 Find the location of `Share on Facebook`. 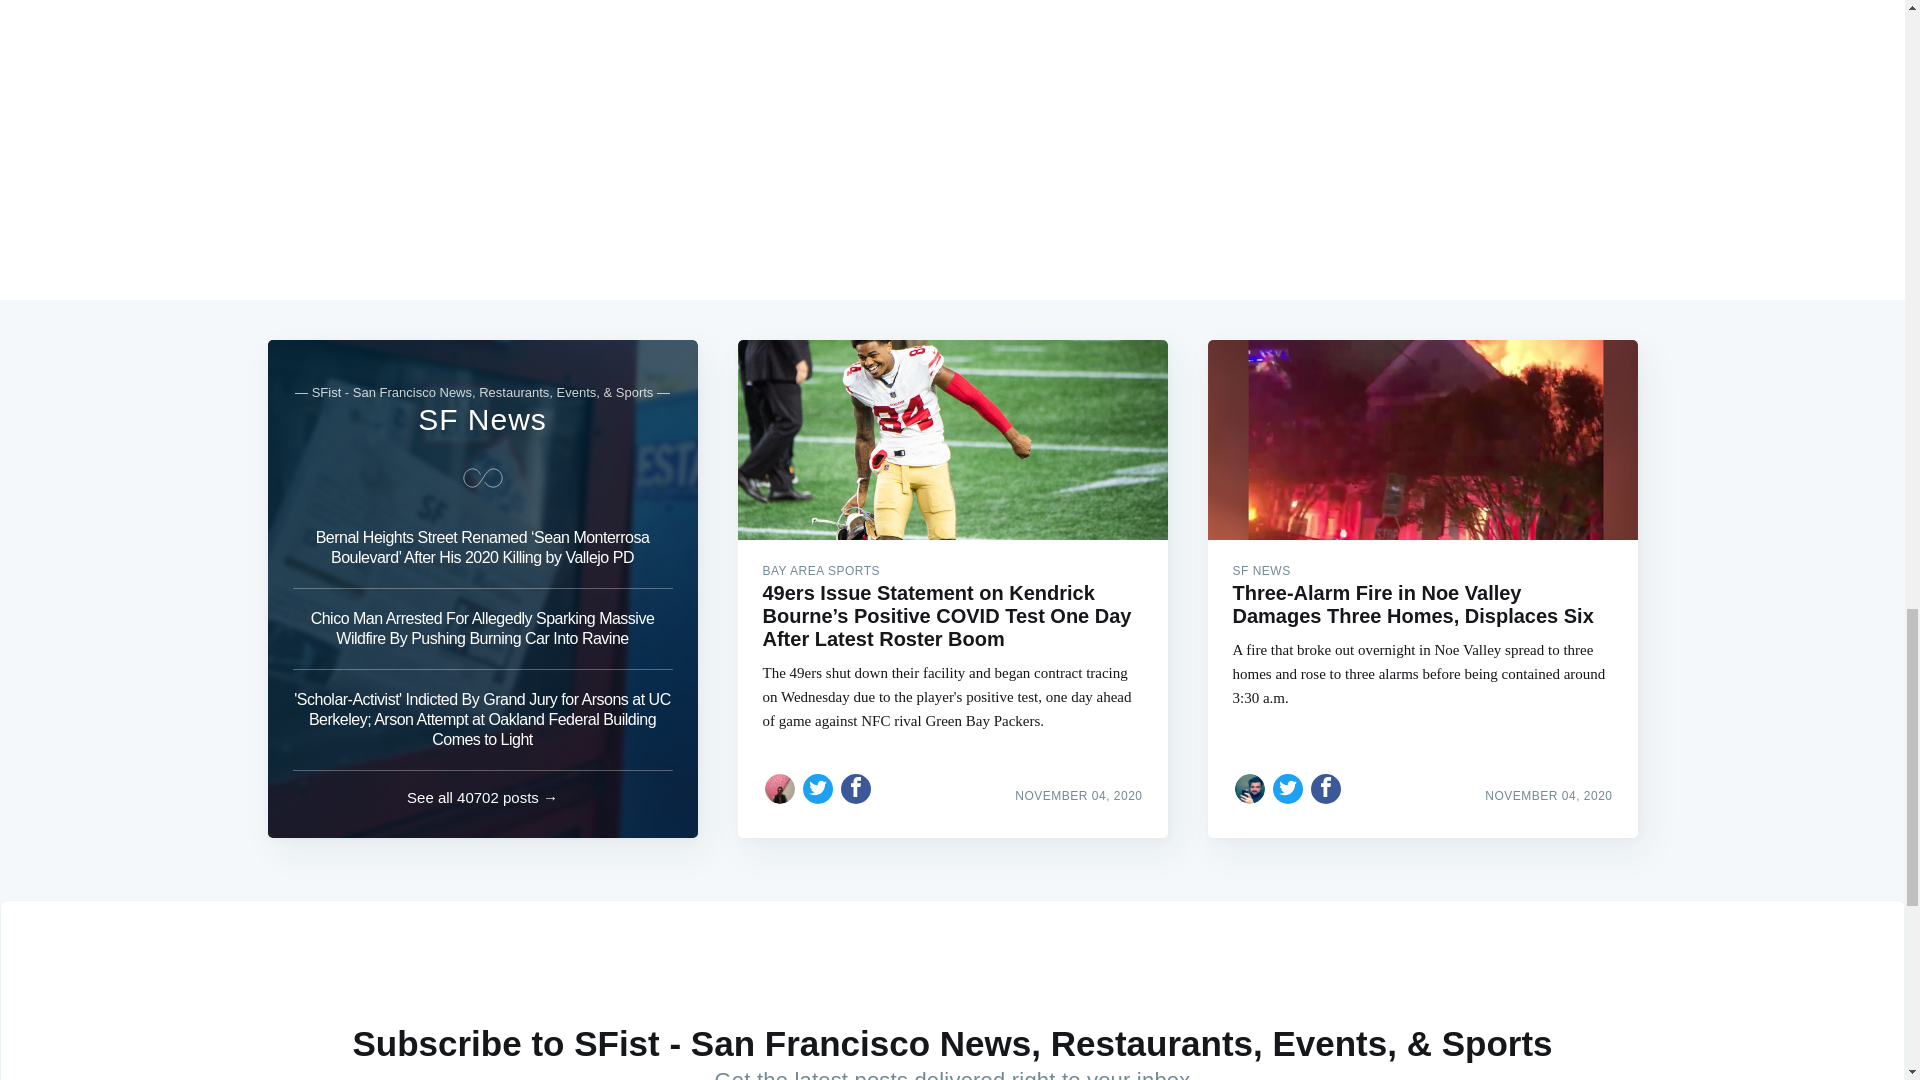

Share on Facebook is located at coordinates (856, 788).